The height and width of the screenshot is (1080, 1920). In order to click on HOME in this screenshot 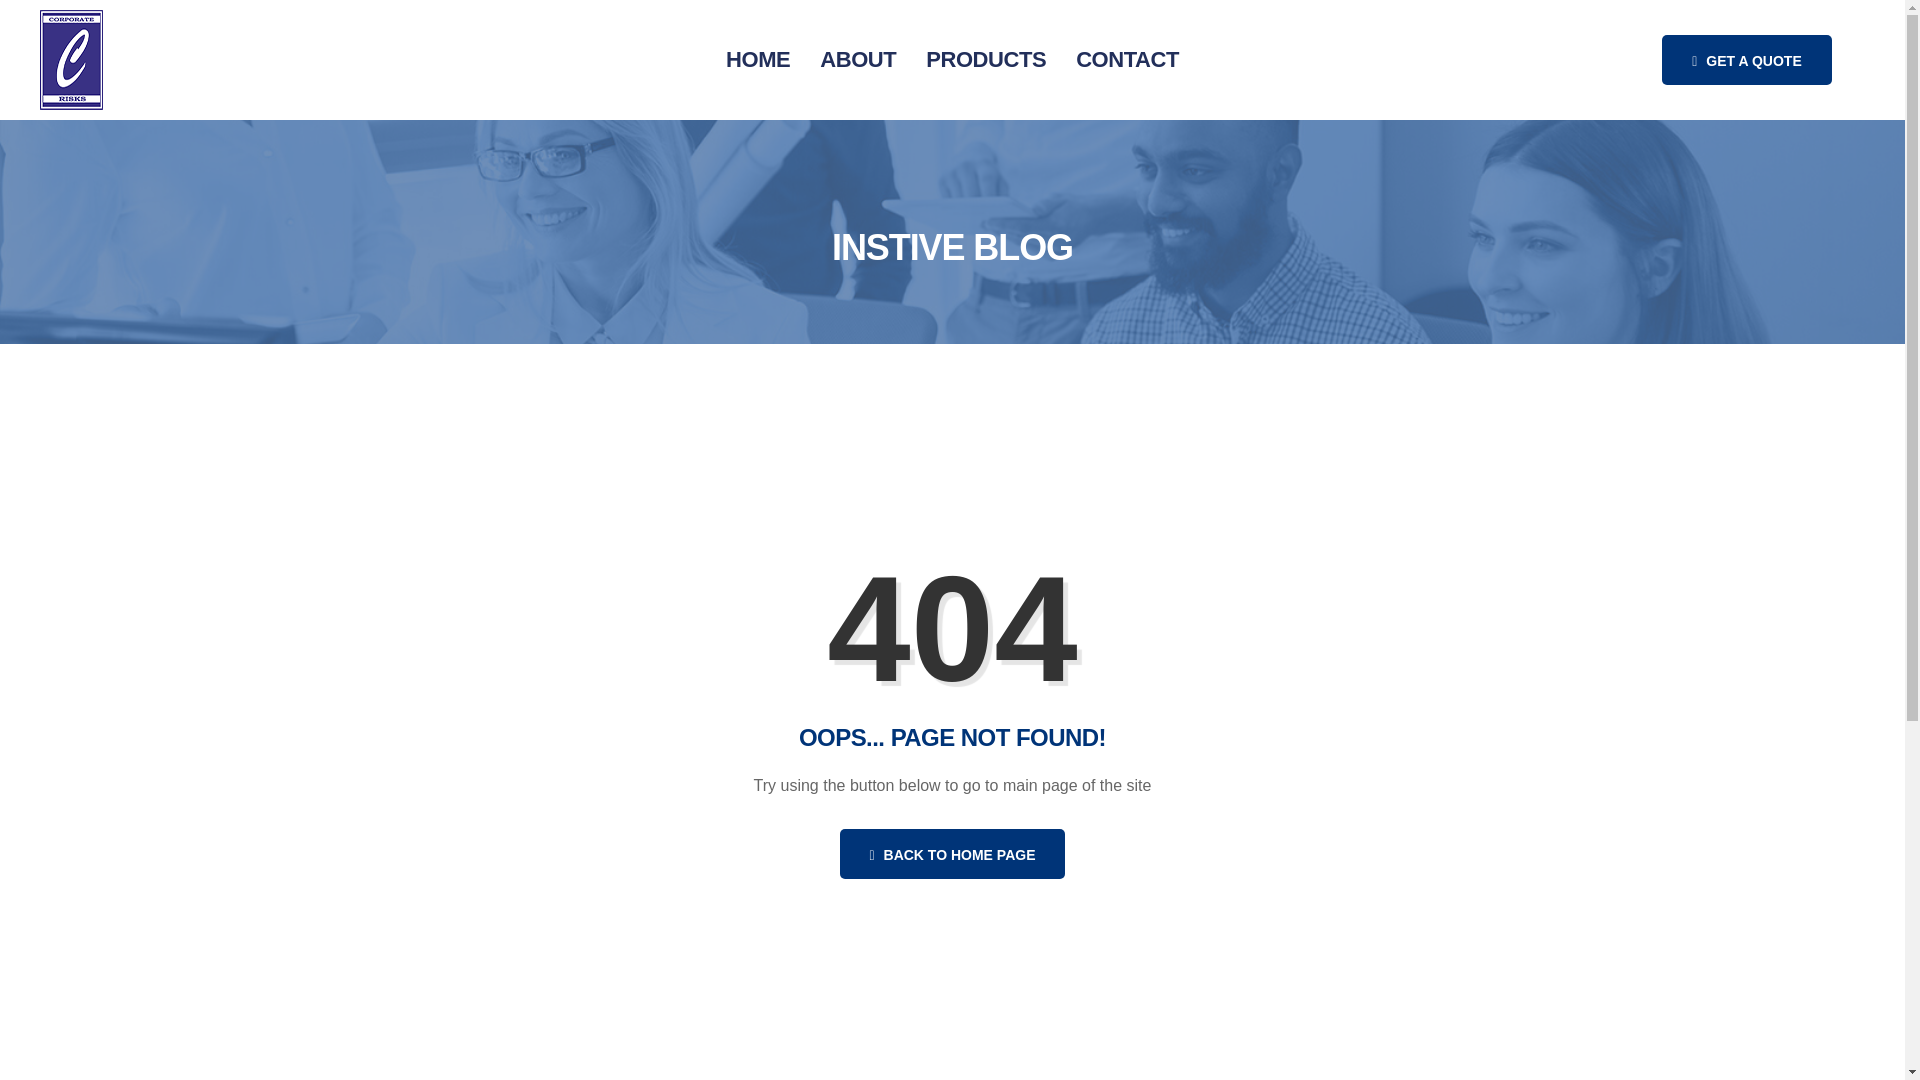, I will do `click(757, 60)`.